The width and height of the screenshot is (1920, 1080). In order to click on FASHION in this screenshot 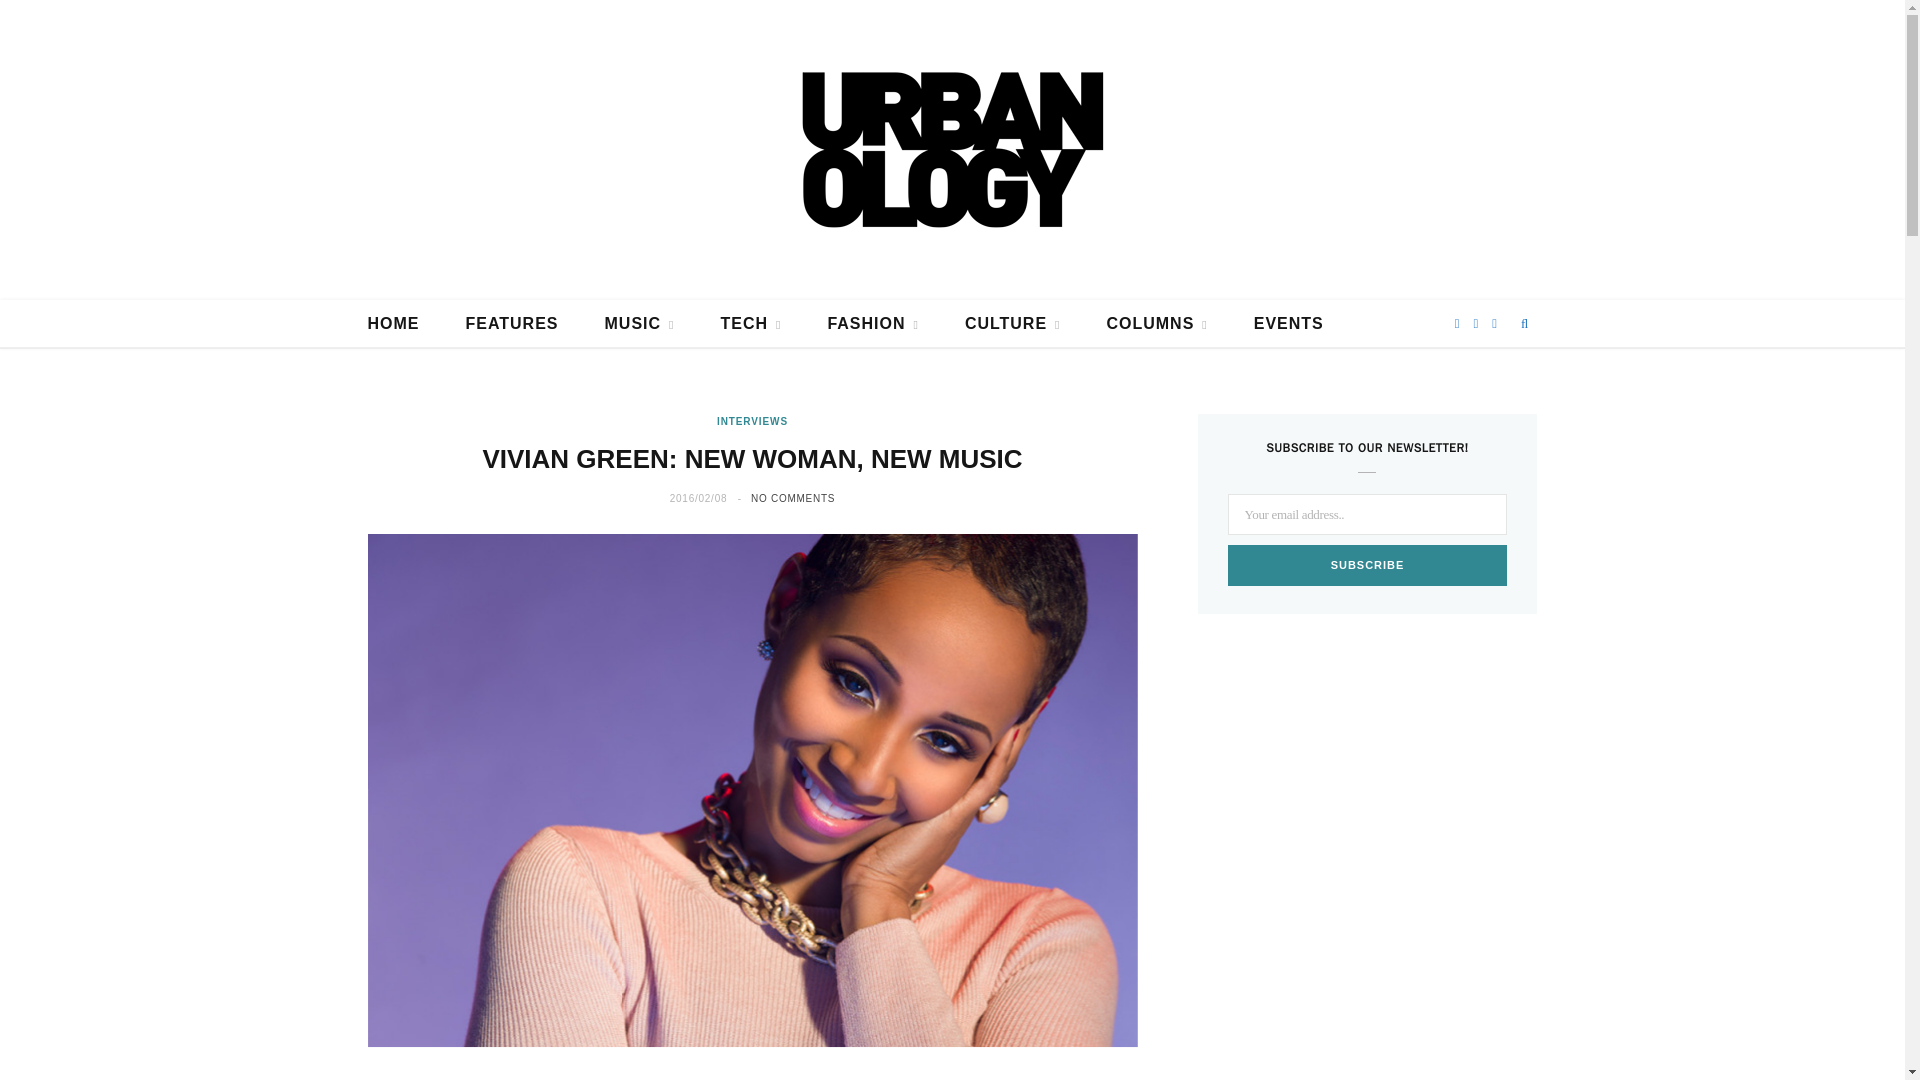, I will do `click(872, 324)`.